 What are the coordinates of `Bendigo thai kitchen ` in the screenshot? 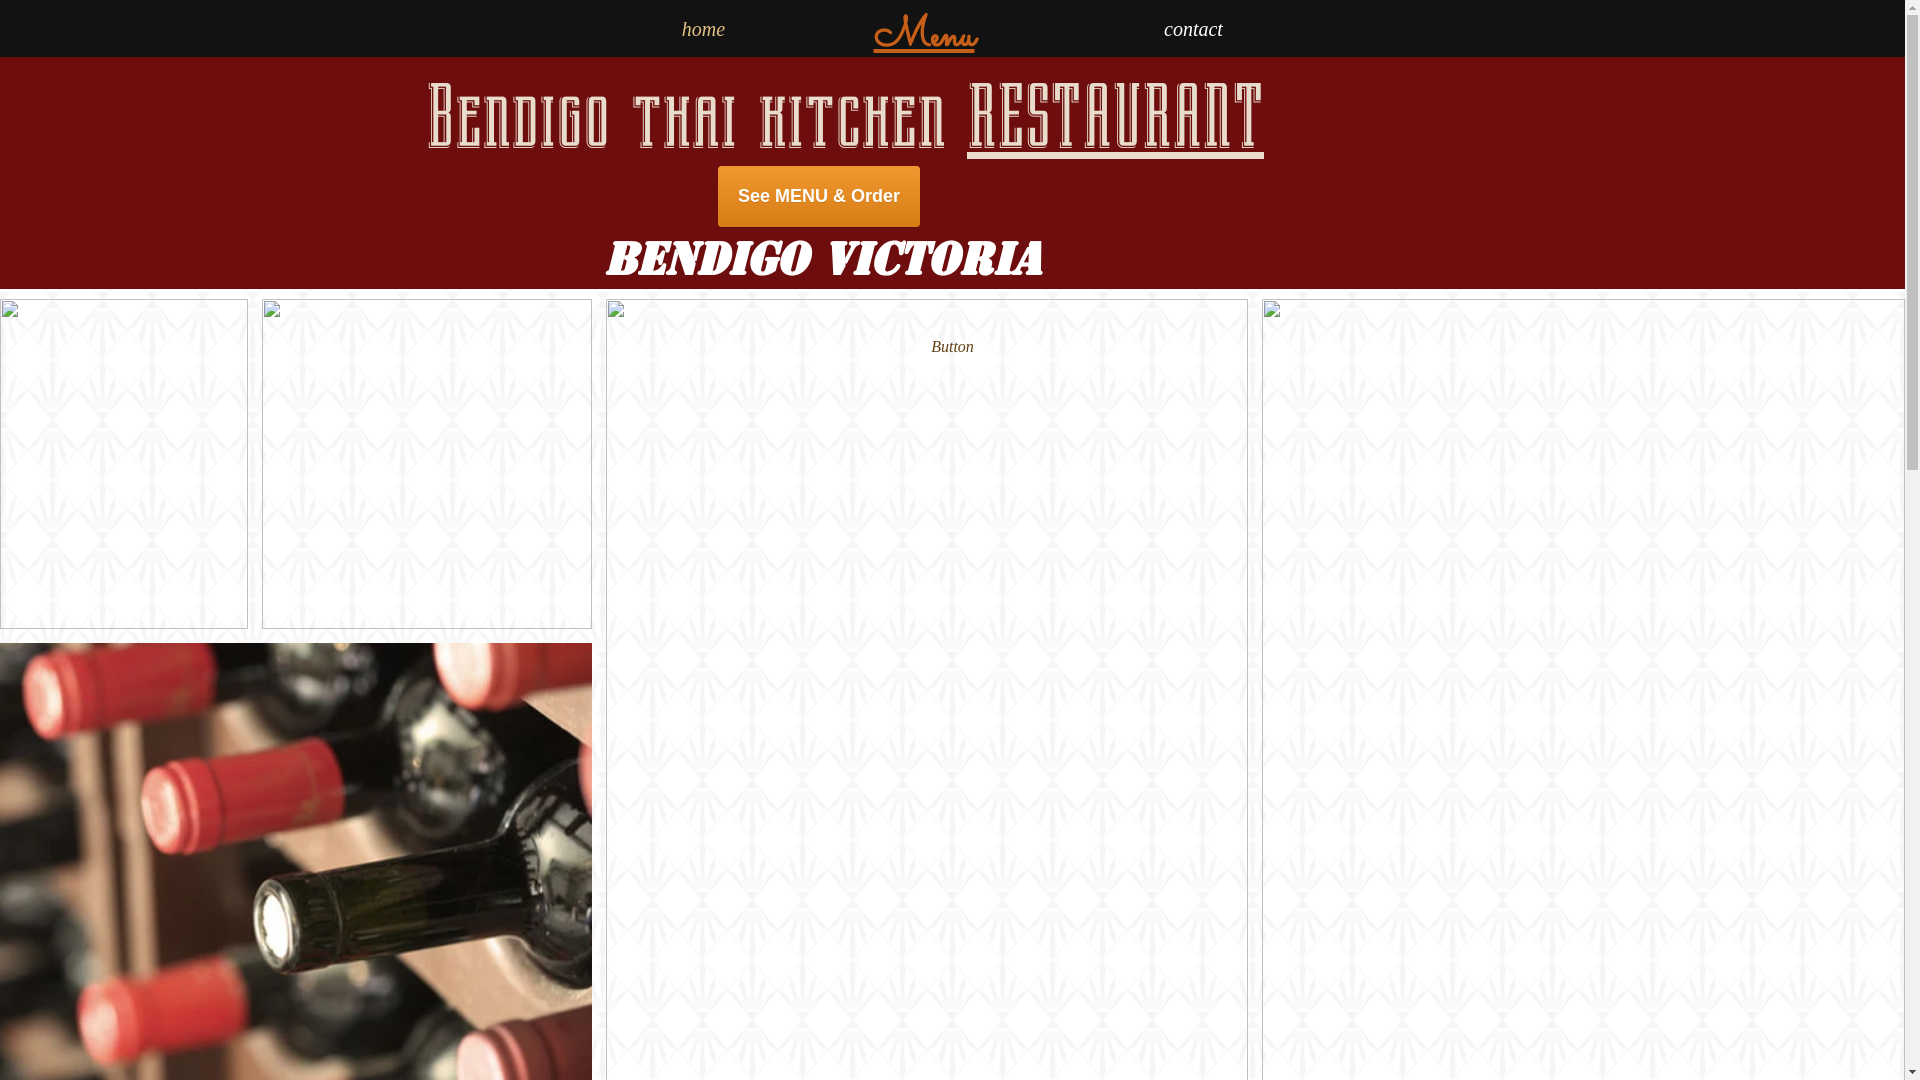 It's located at (696, 117).